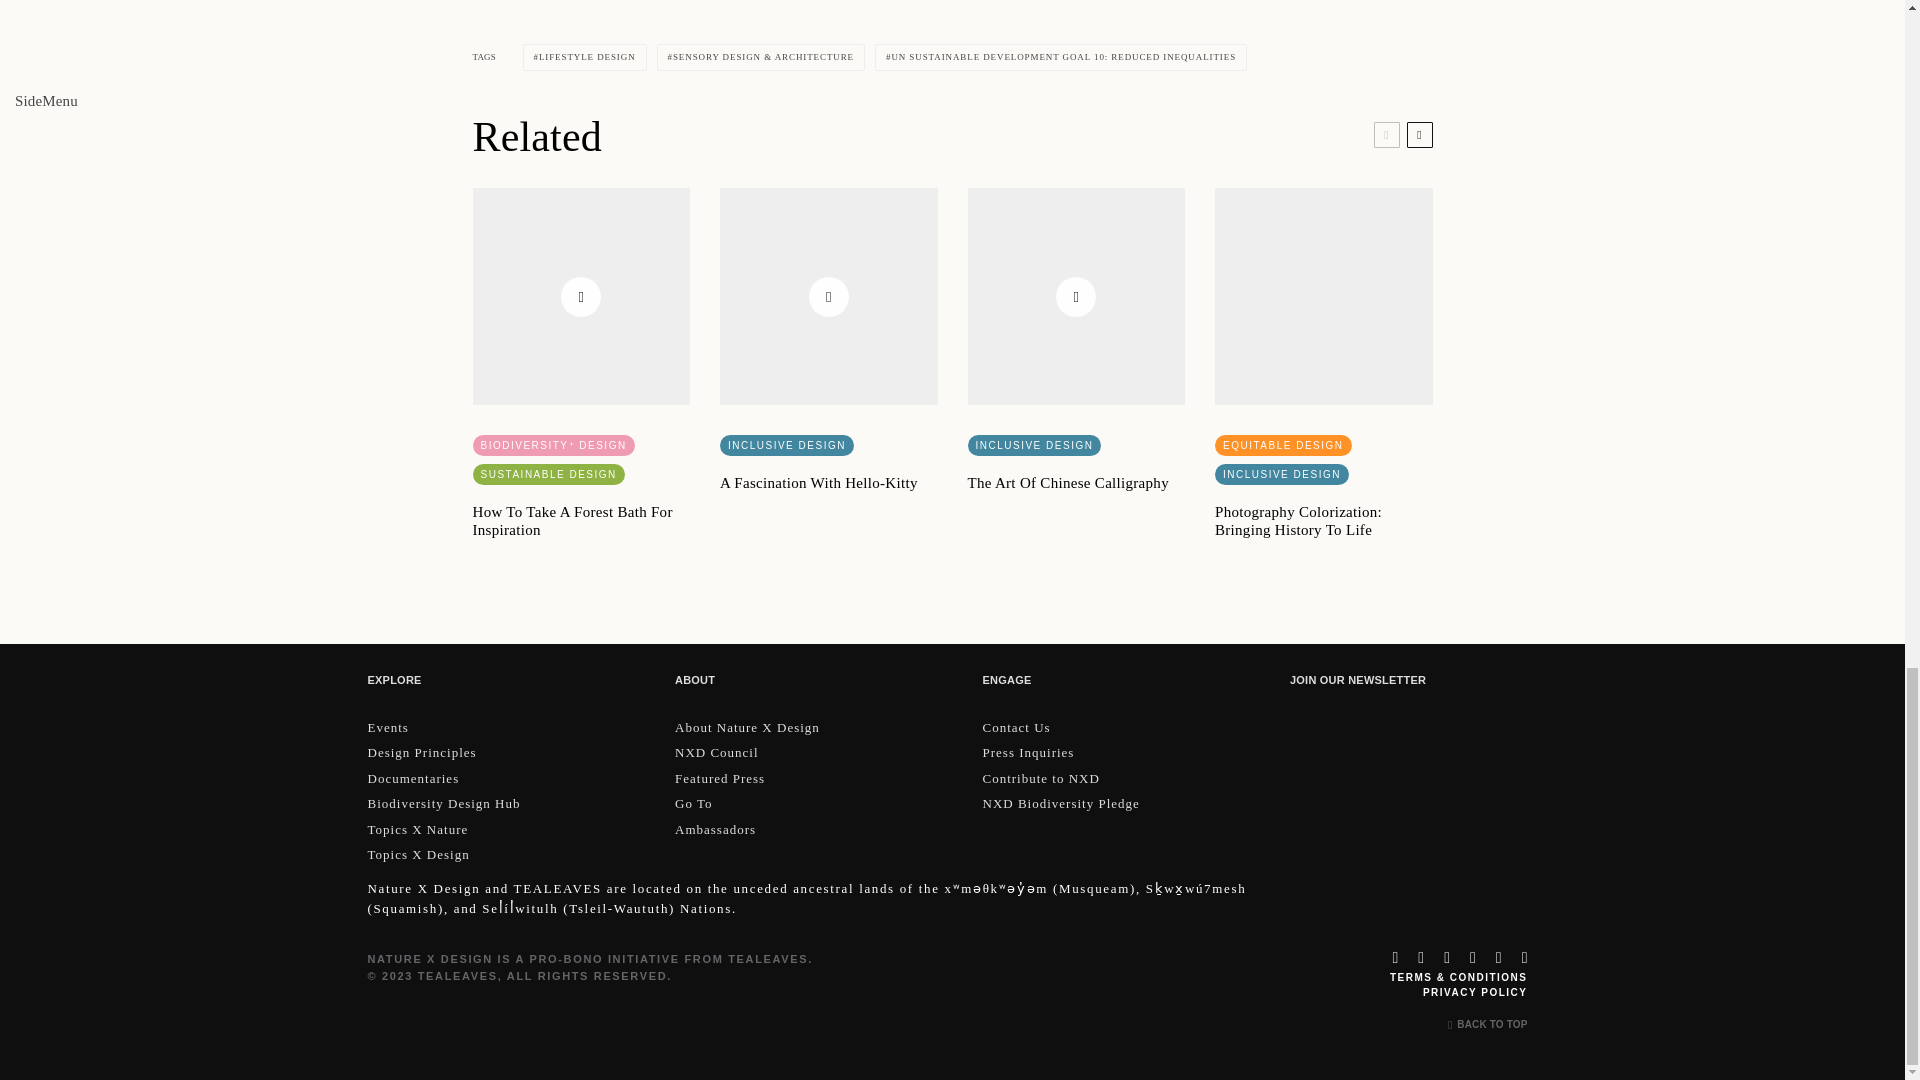  What do you see at coordinates (1060, 58) in the screenshot?
I see `UN SUSTAINABLE DEVELOPMENT GOAL 10: REDUCED INEQUALITIES` at bounding box center [1060, 58].